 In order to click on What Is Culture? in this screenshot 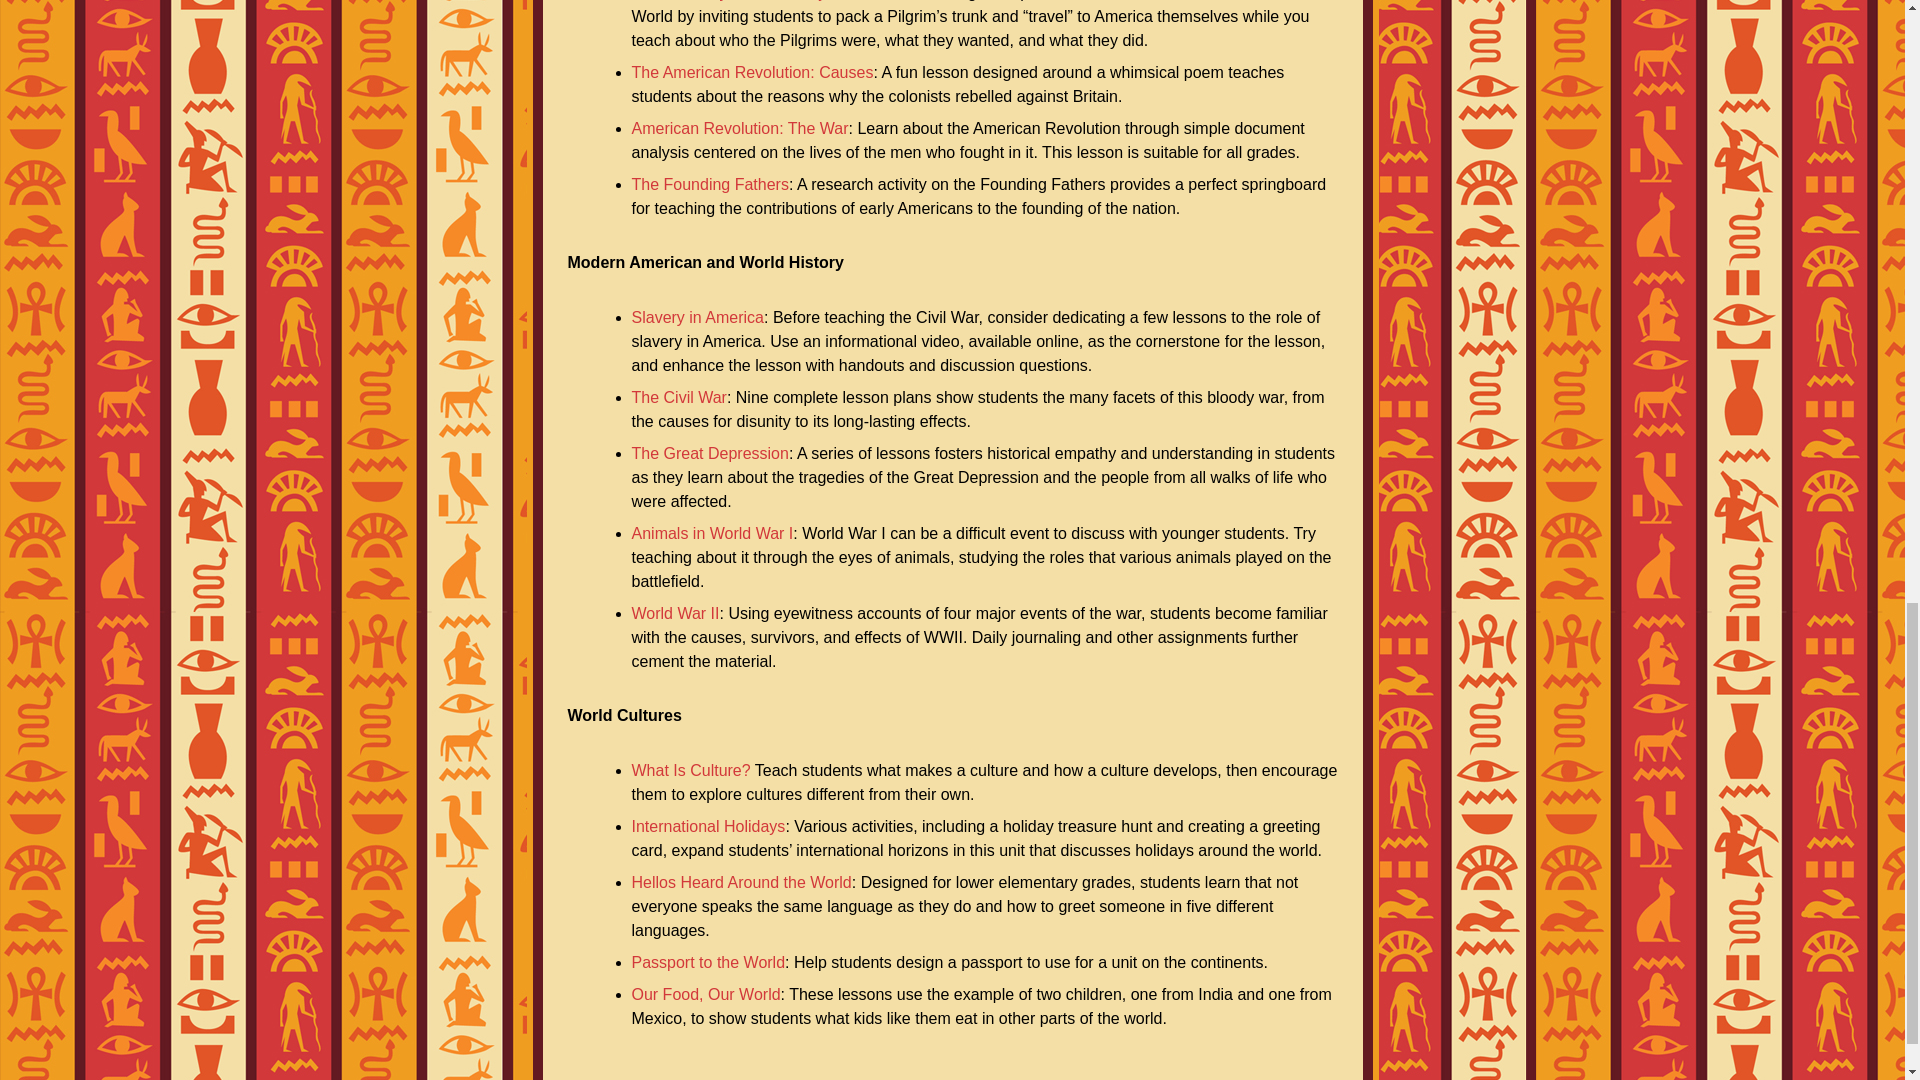, I will do `click(690, 770)`.